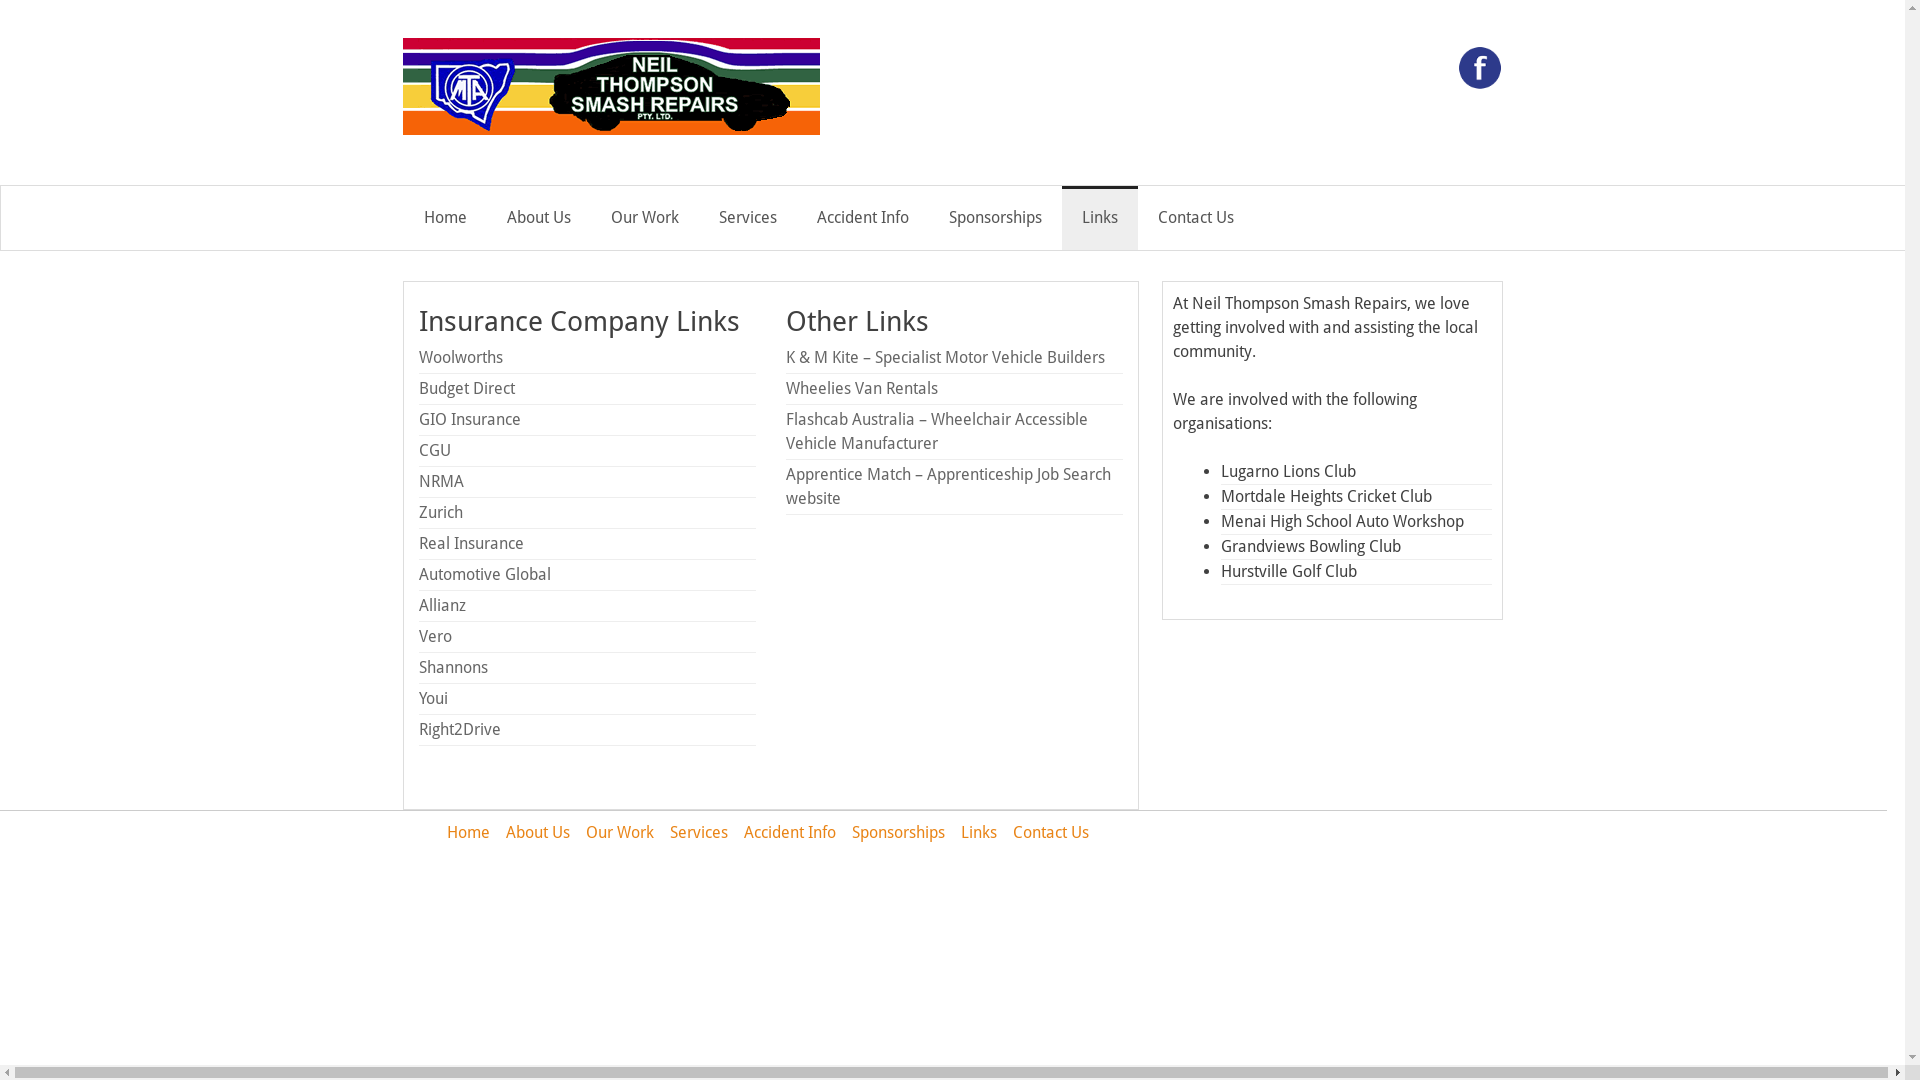 The height and width of the screenshot is (1080, 1920). Describe the element at coordinates (468, 832) in the screenshot. I see `Home` at that location.